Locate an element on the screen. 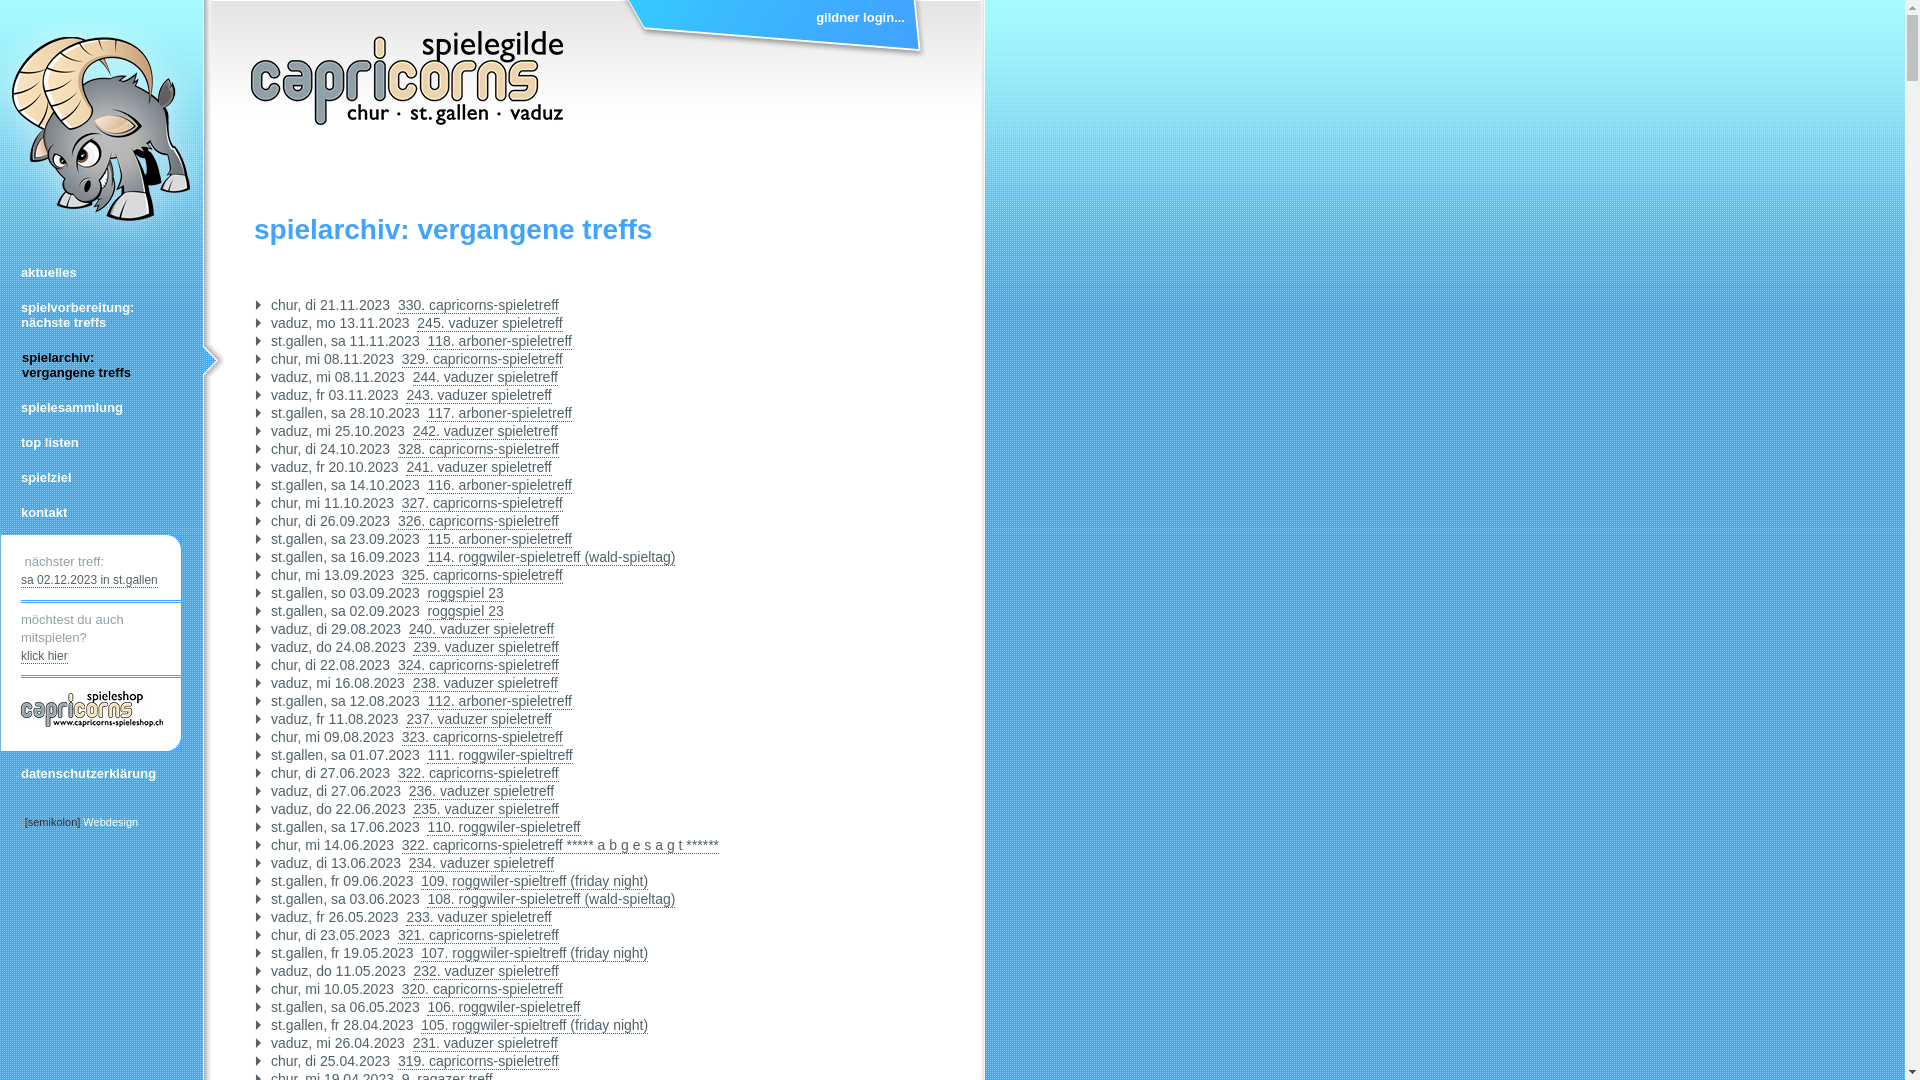 This screenshot has width=1920, height=1080. 231. vaduzer spieletreff is located at coordinates (486, 1044).